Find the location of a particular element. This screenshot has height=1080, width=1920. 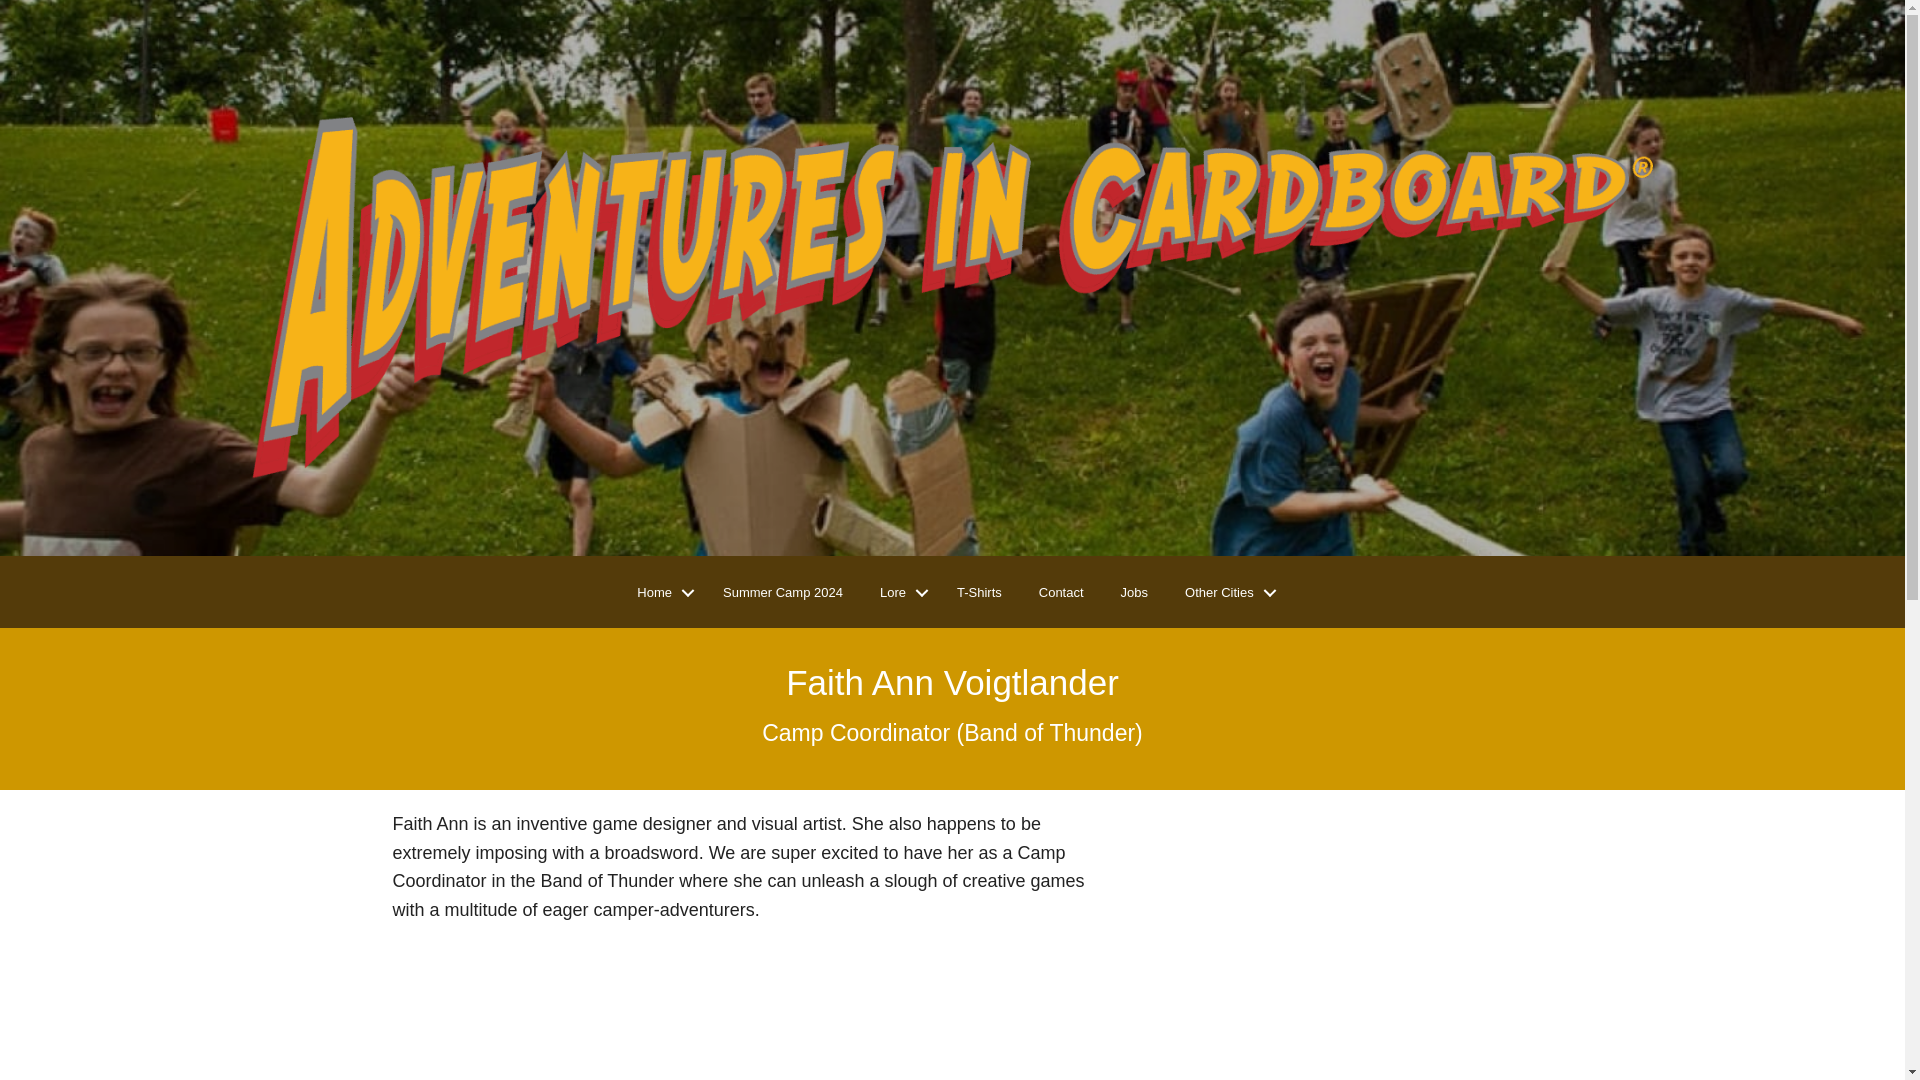

Jobs is located at coordinates (1134, 593).